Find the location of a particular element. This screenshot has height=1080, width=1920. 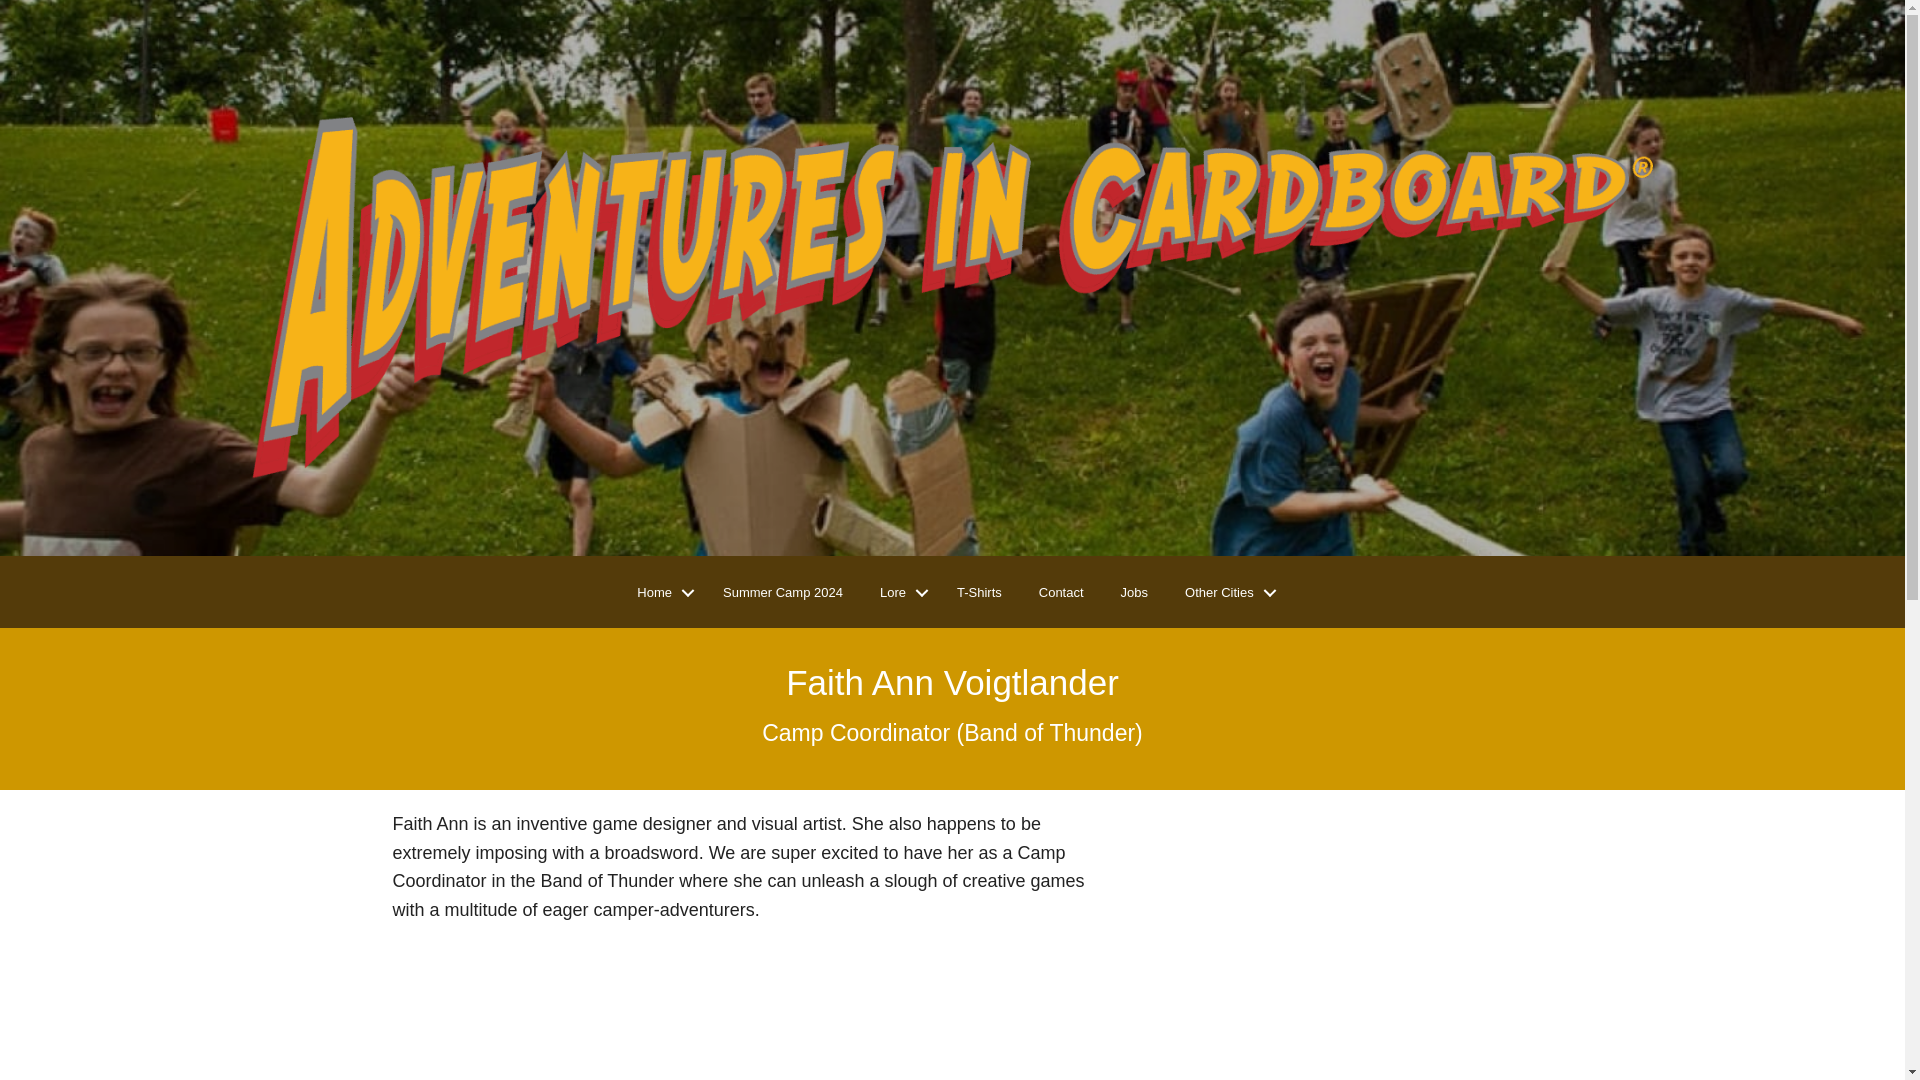

Jobs is located at coordinates (1134, 593).